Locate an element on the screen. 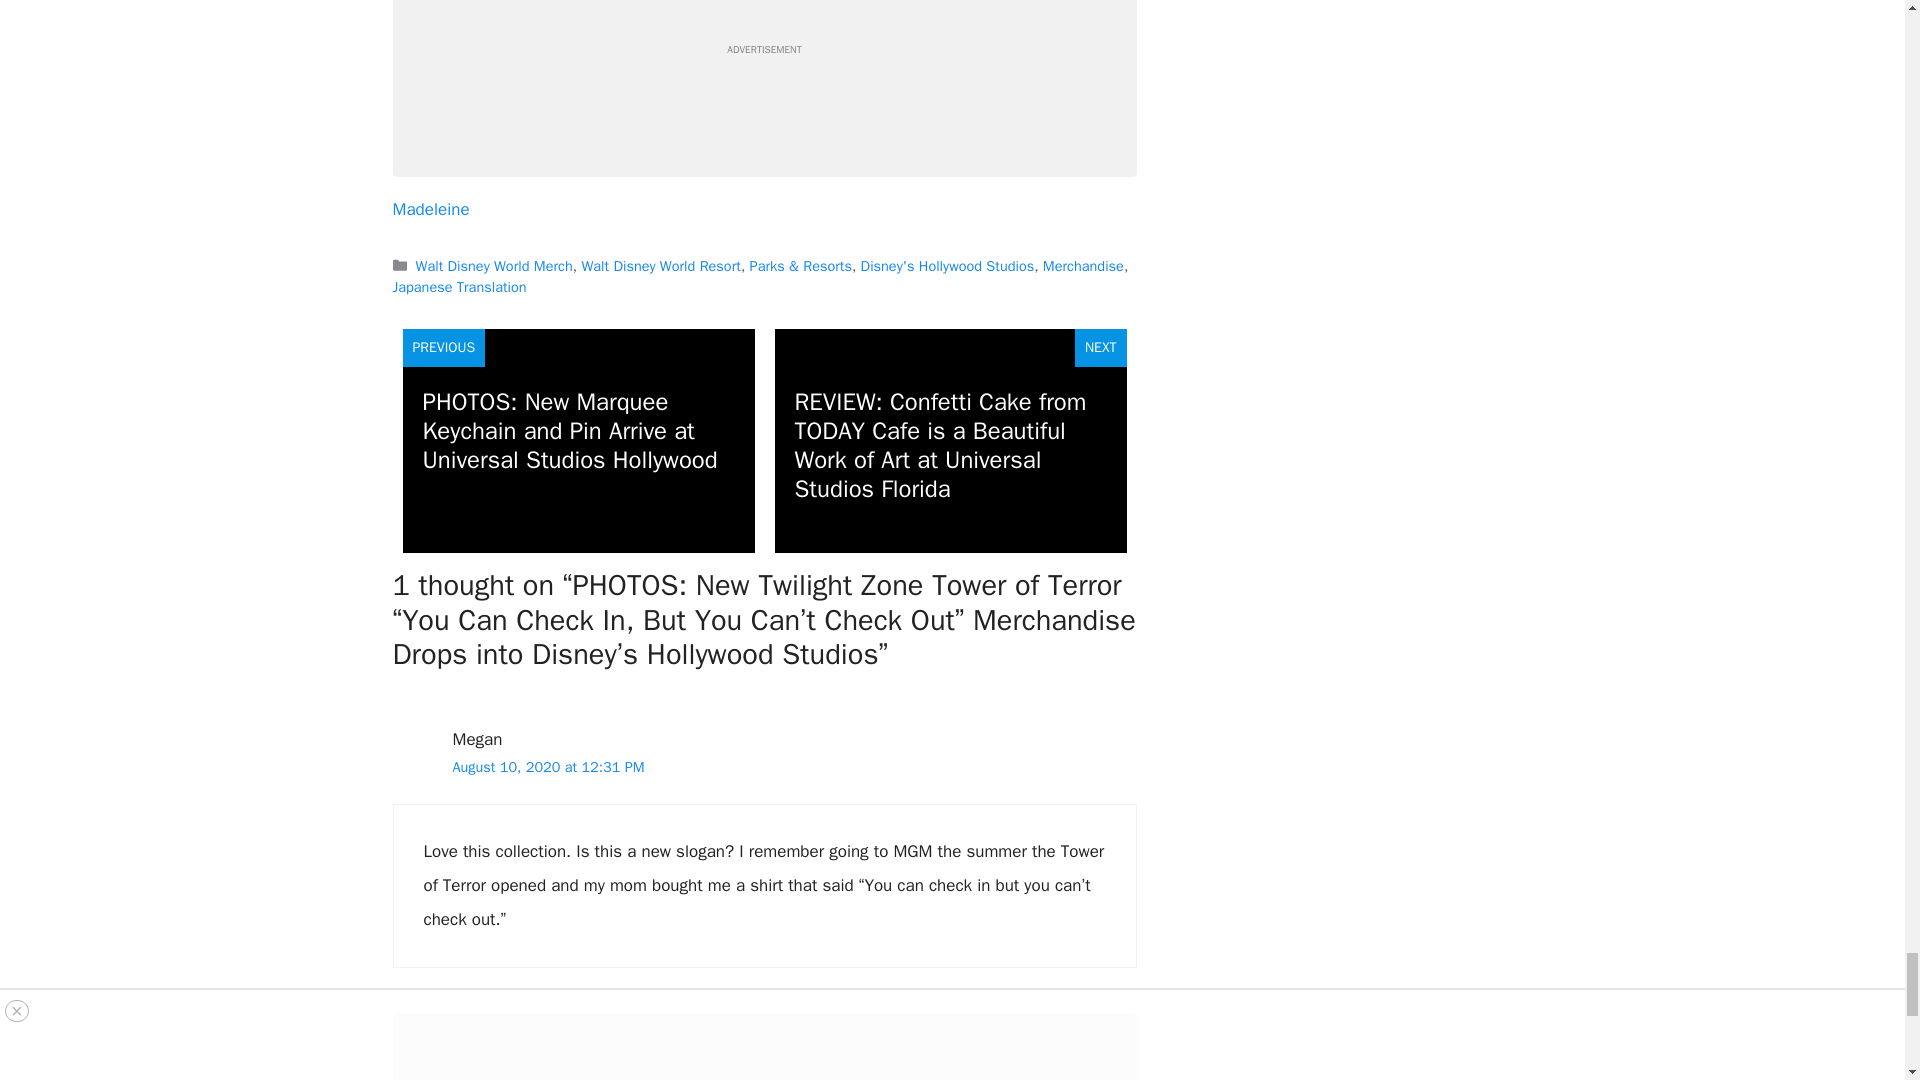 The width and height of the screenshot is (1920, 1080). Merchandise is located at coordinates (1082, 266).